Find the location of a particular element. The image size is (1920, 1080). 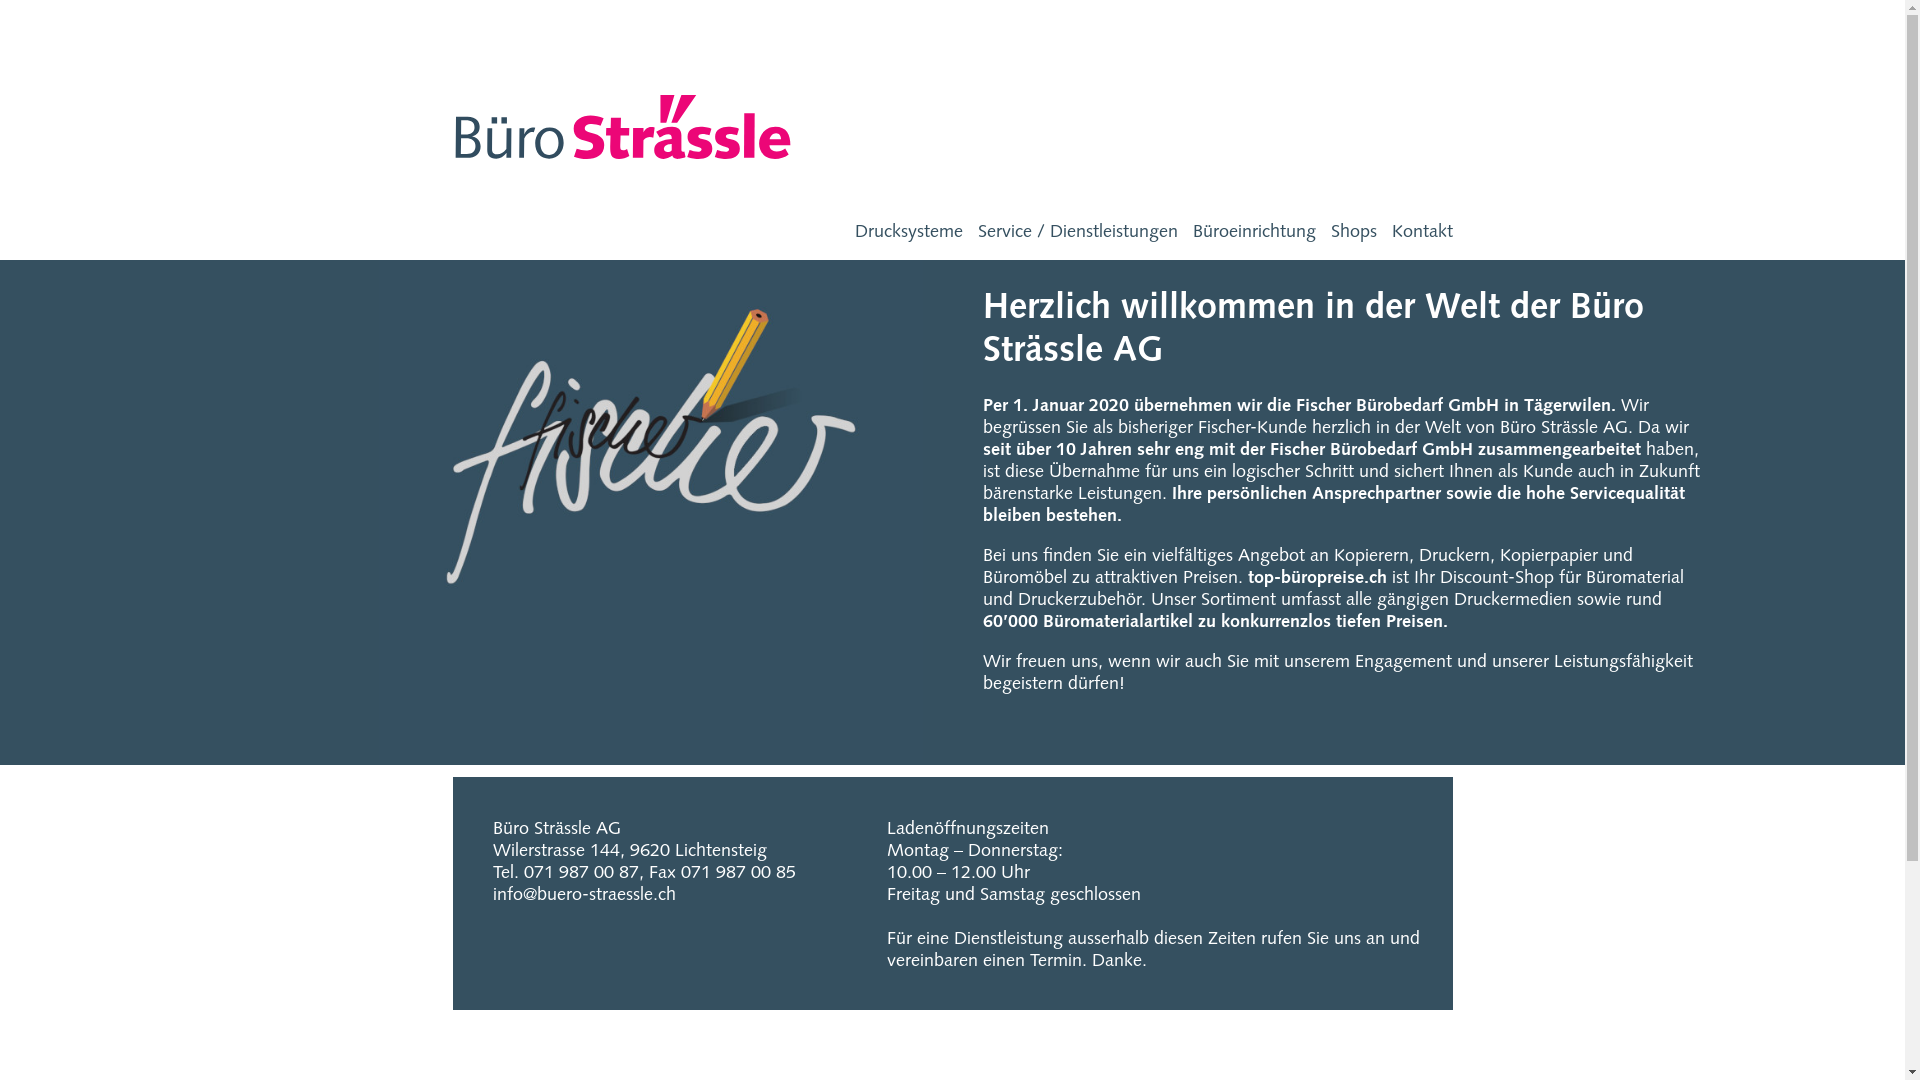

Shops is located at coordinates (1353, 231).